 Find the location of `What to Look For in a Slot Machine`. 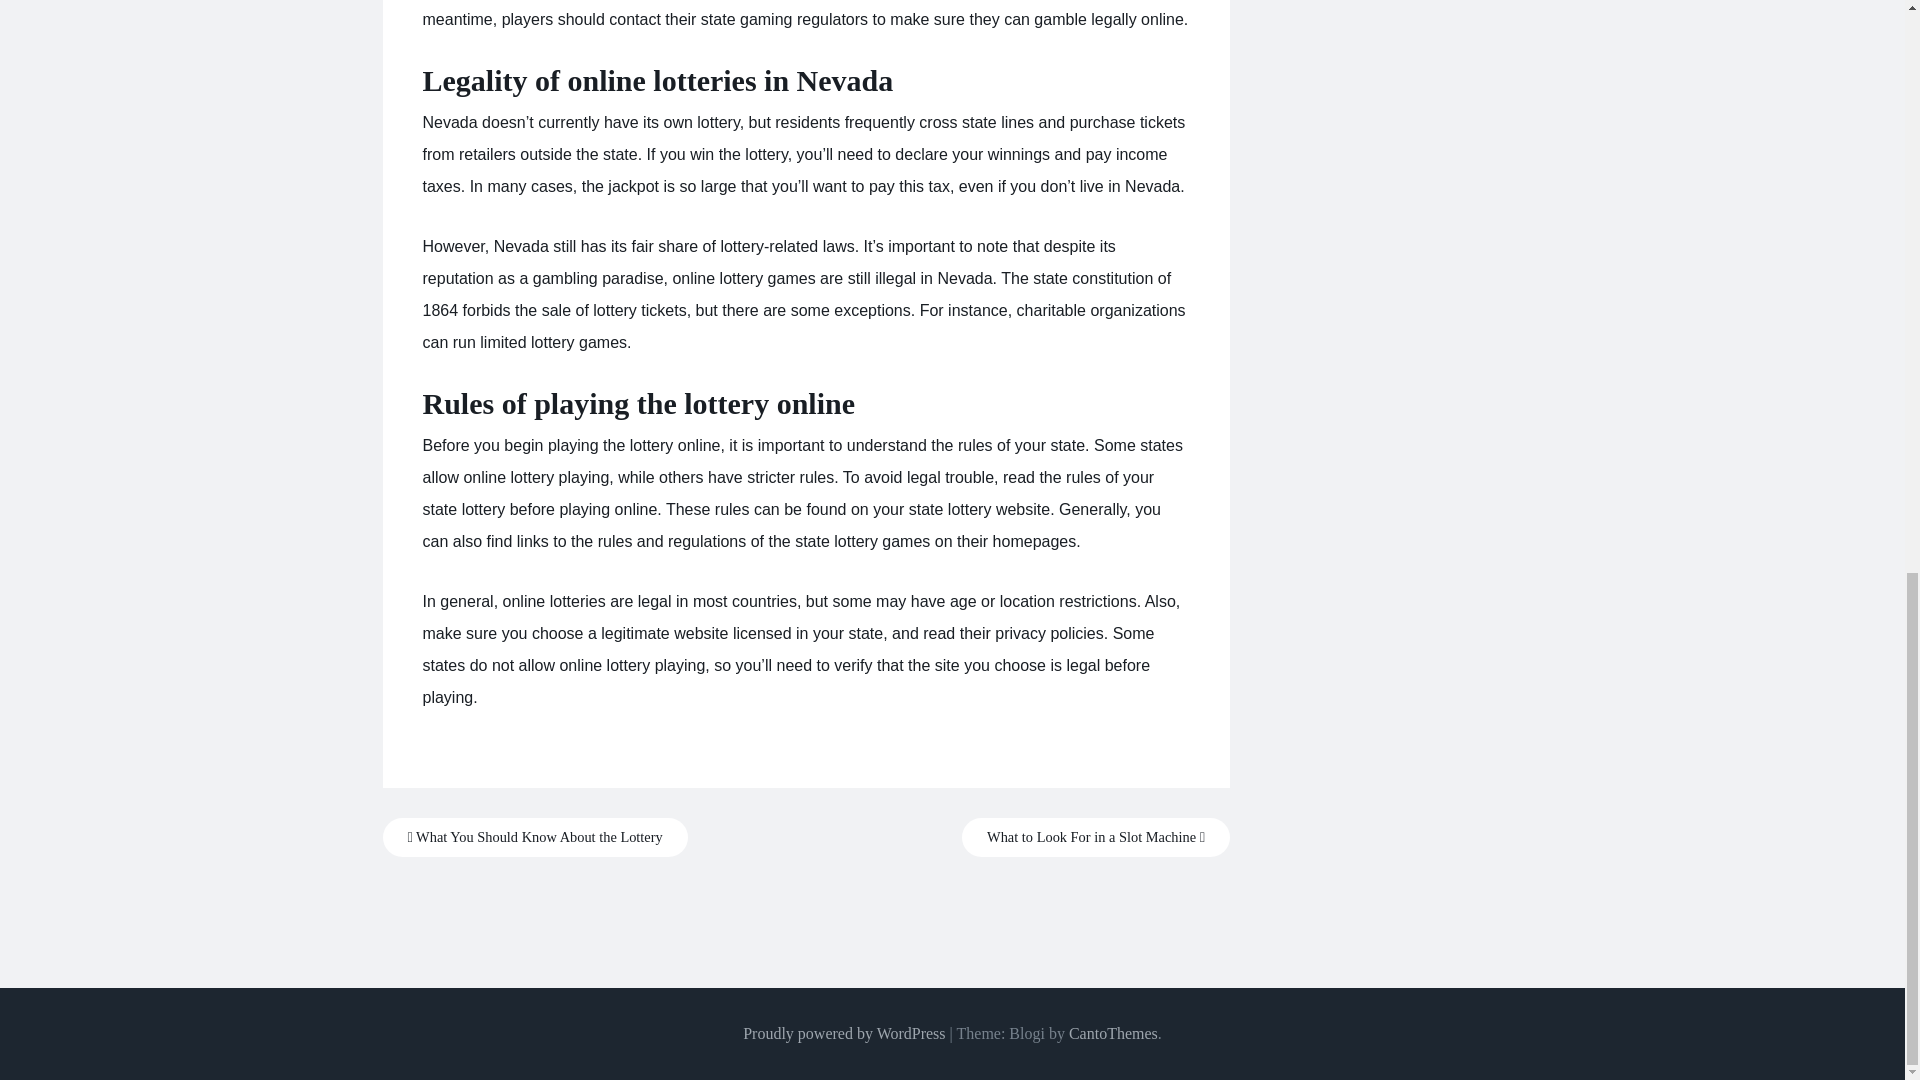

What to Look For in a Slot Machine is located at coordinates (1096, 837).